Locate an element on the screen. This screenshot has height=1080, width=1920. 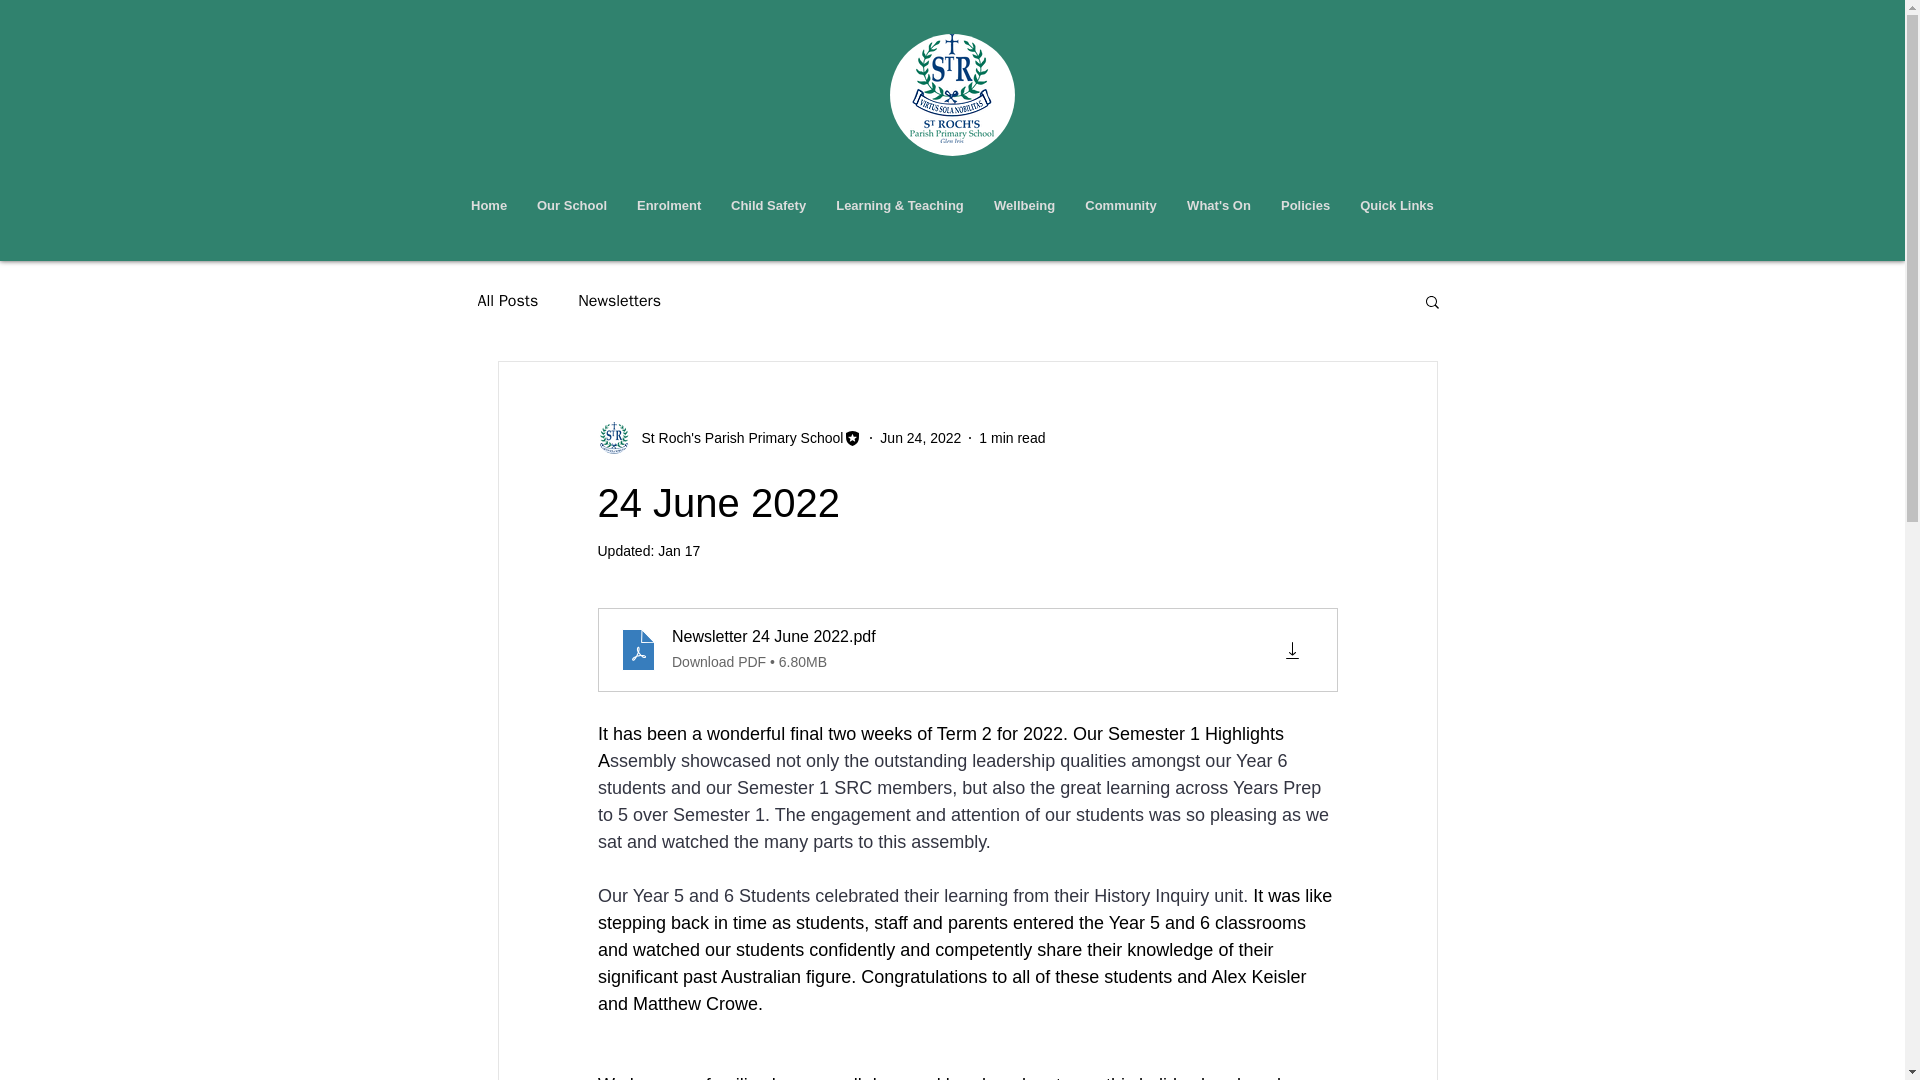
Policies is located at coordinates (1305, 204).